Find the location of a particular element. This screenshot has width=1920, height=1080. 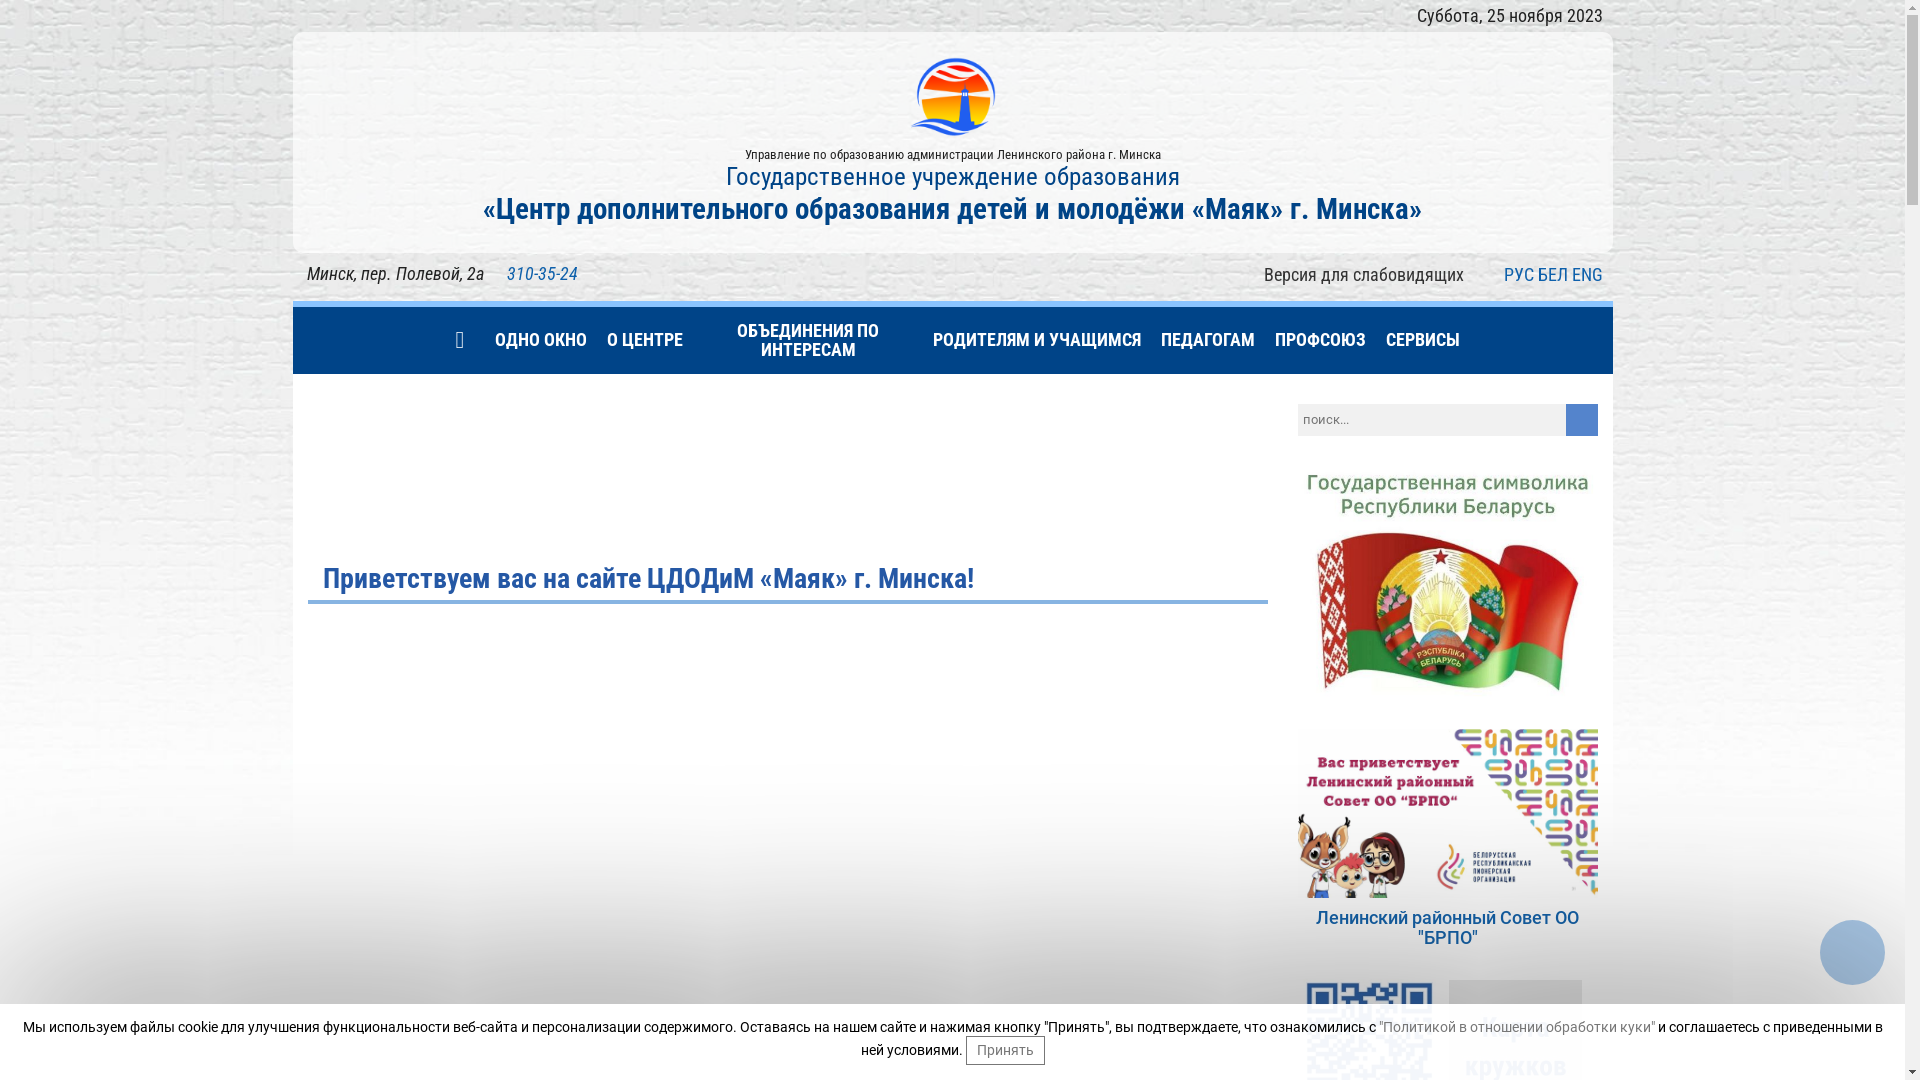

310-35-24 is located at coordinates (542, 274).